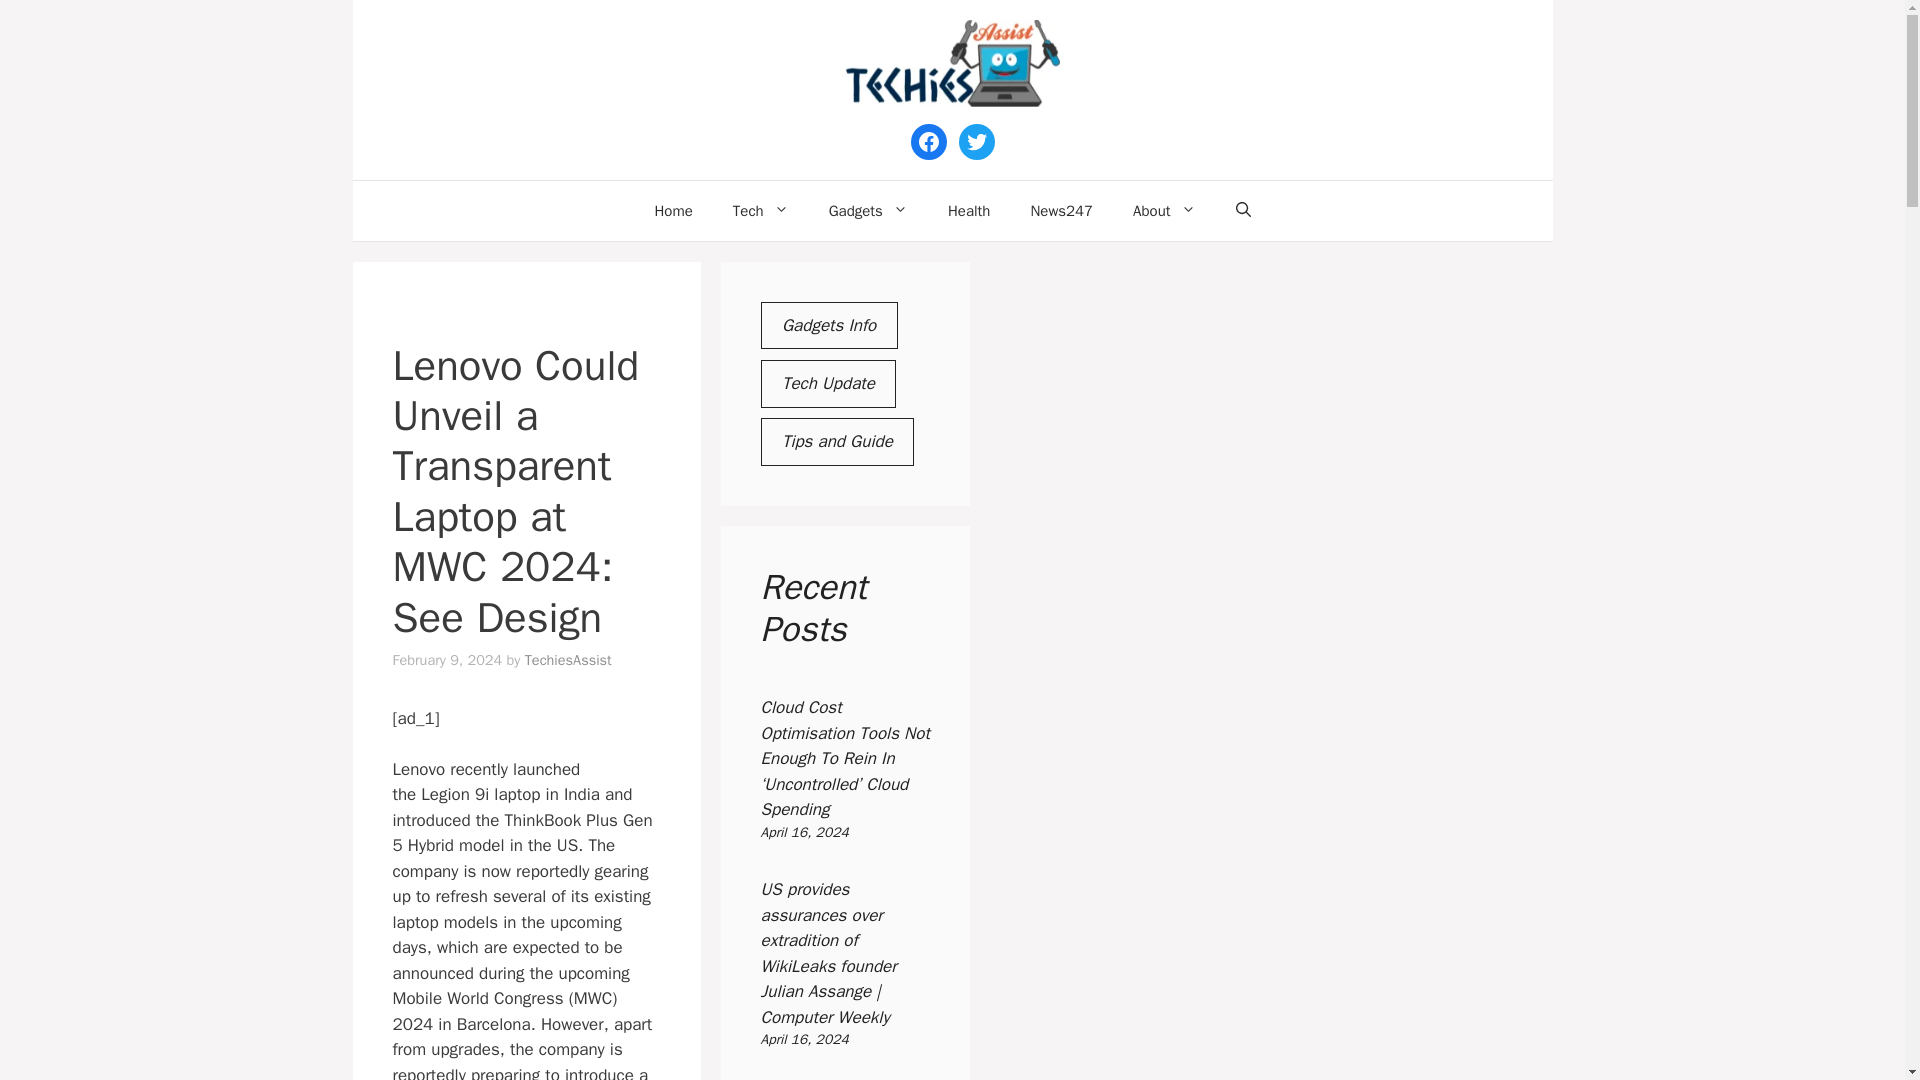 The height and width of the screenshot is (1080, 1920). What do you see at coordinates (836, 441) in the screenshot?
I see `Tips and Guide` at bounding box center [836, 441].